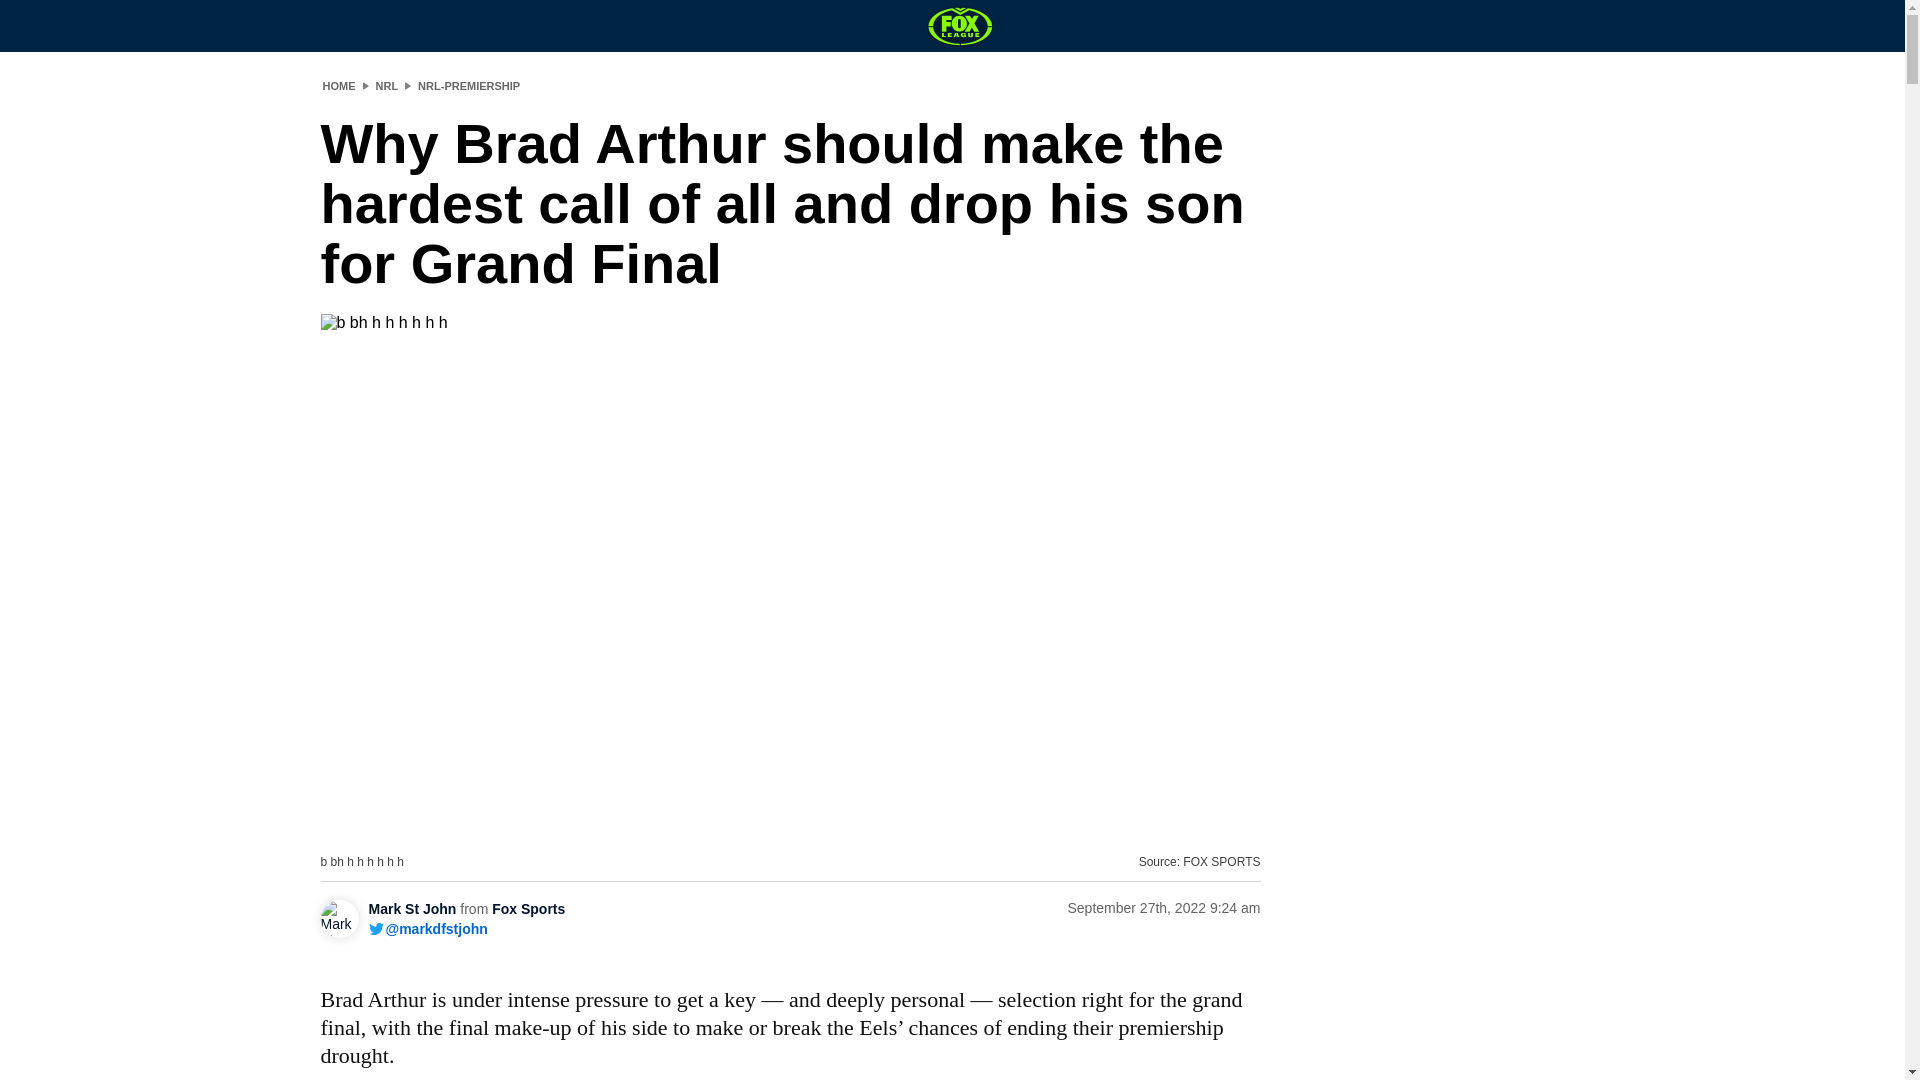 The height and width of the screenshot is (1080, 1920). Describe the element at coordinates (388, 85) in the screenshot. I see `NRL` at that location.